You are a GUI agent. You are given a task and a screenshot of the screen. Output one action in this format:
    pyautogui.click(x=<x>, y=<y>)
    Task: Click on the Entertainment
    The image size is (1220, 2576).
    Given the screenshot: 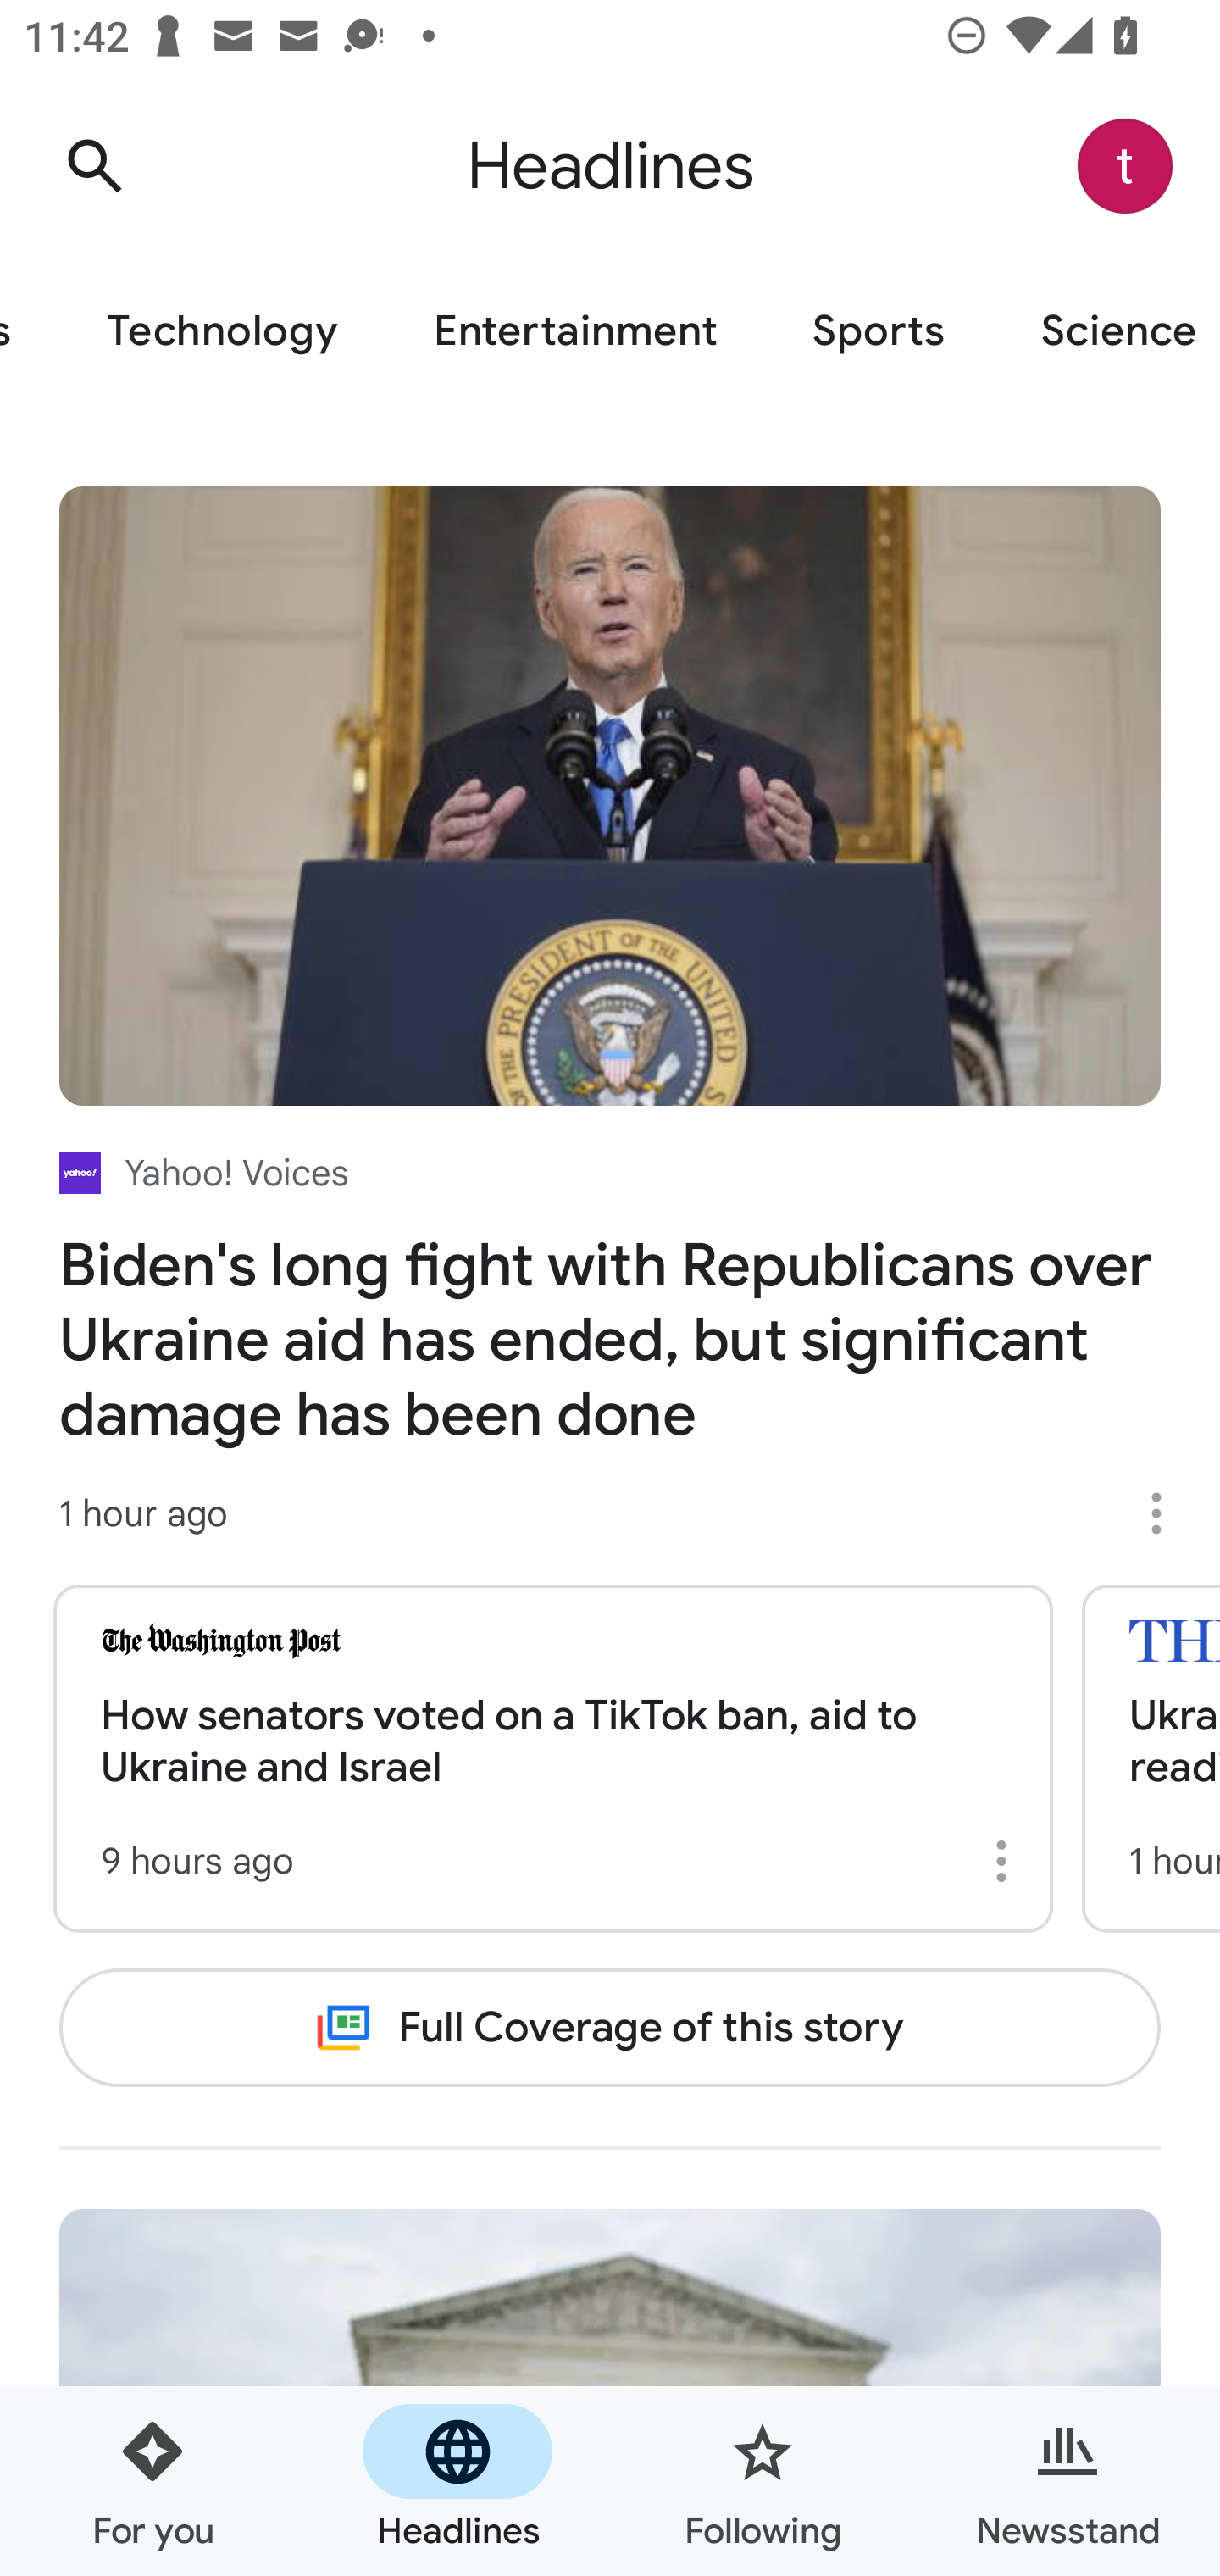 What is the action you would take?
    pyautogui.click(x=574, y=332)
    